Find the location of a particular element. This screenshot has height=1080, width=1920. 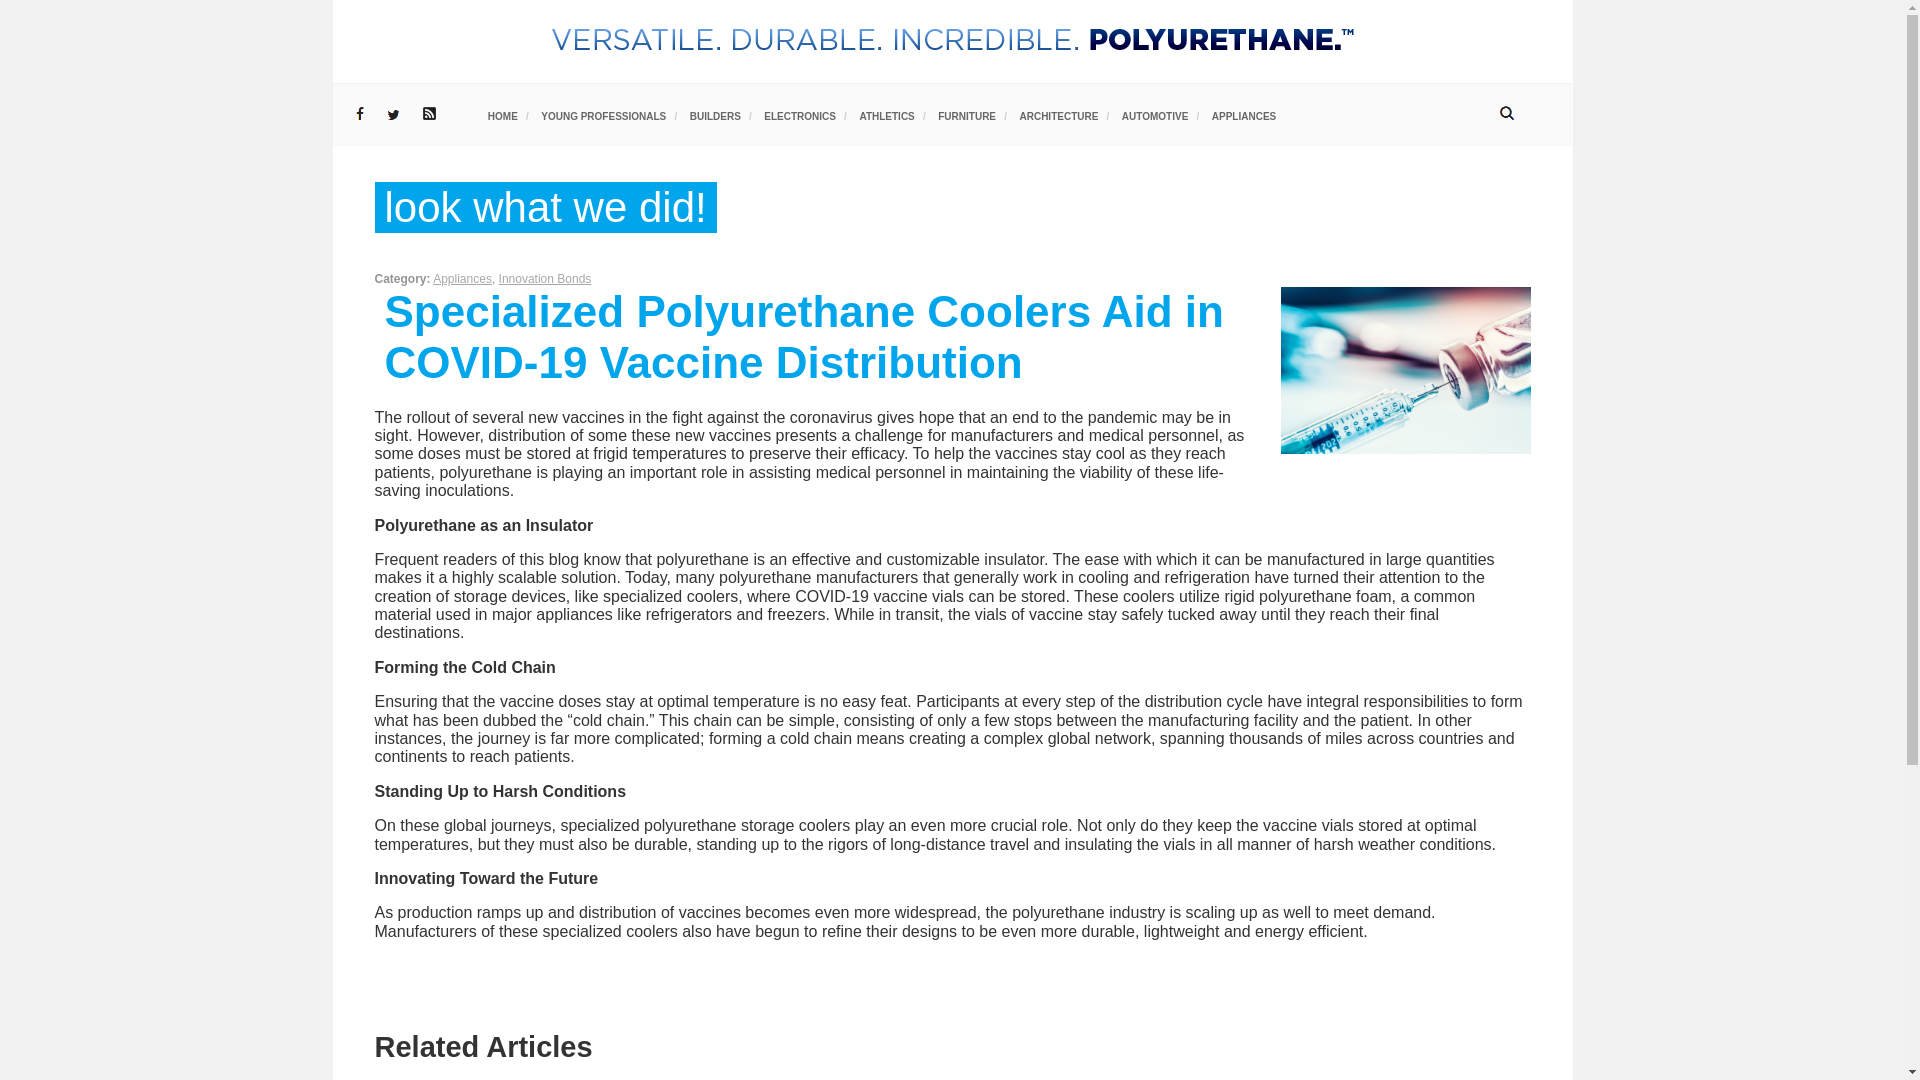

BUILDERS is located at coordinates (715, 116).